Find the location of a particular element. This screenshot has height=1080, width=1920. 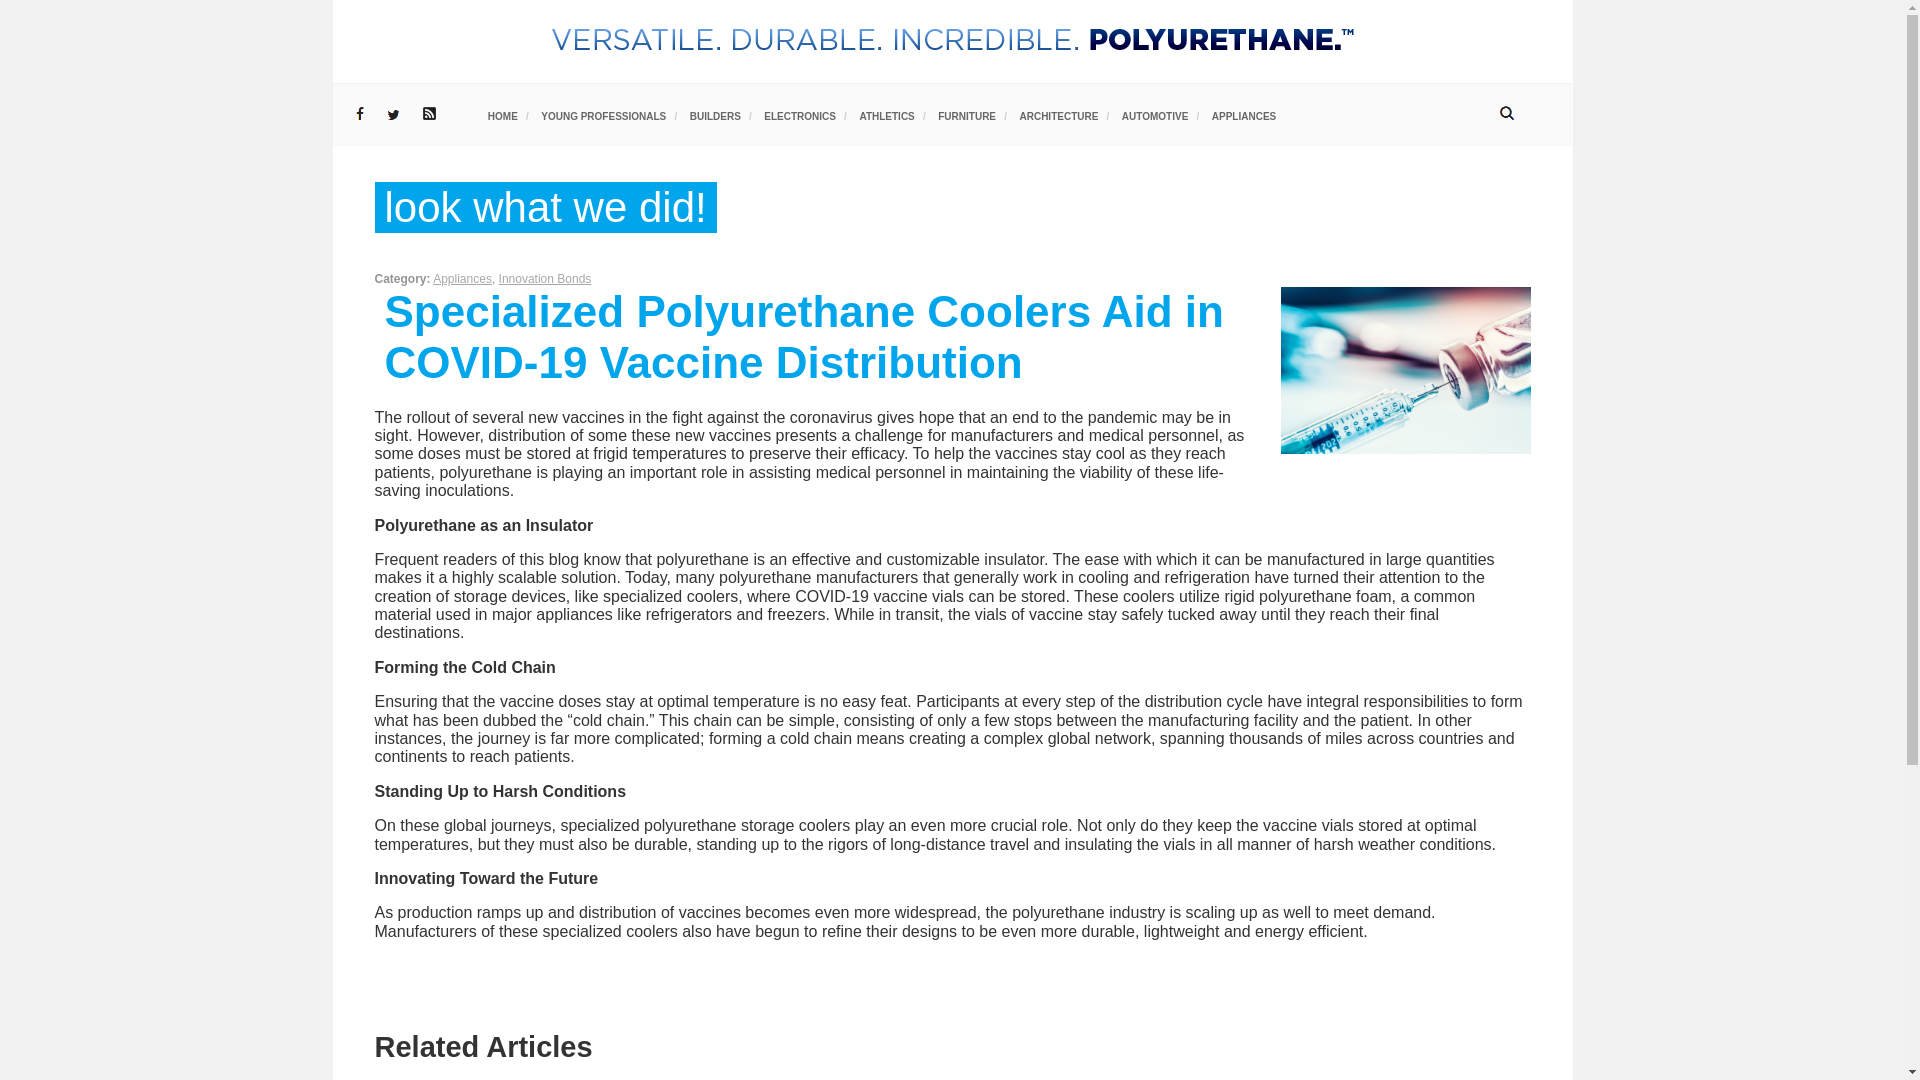

BUILDERS is located at coordinates (715, 116).